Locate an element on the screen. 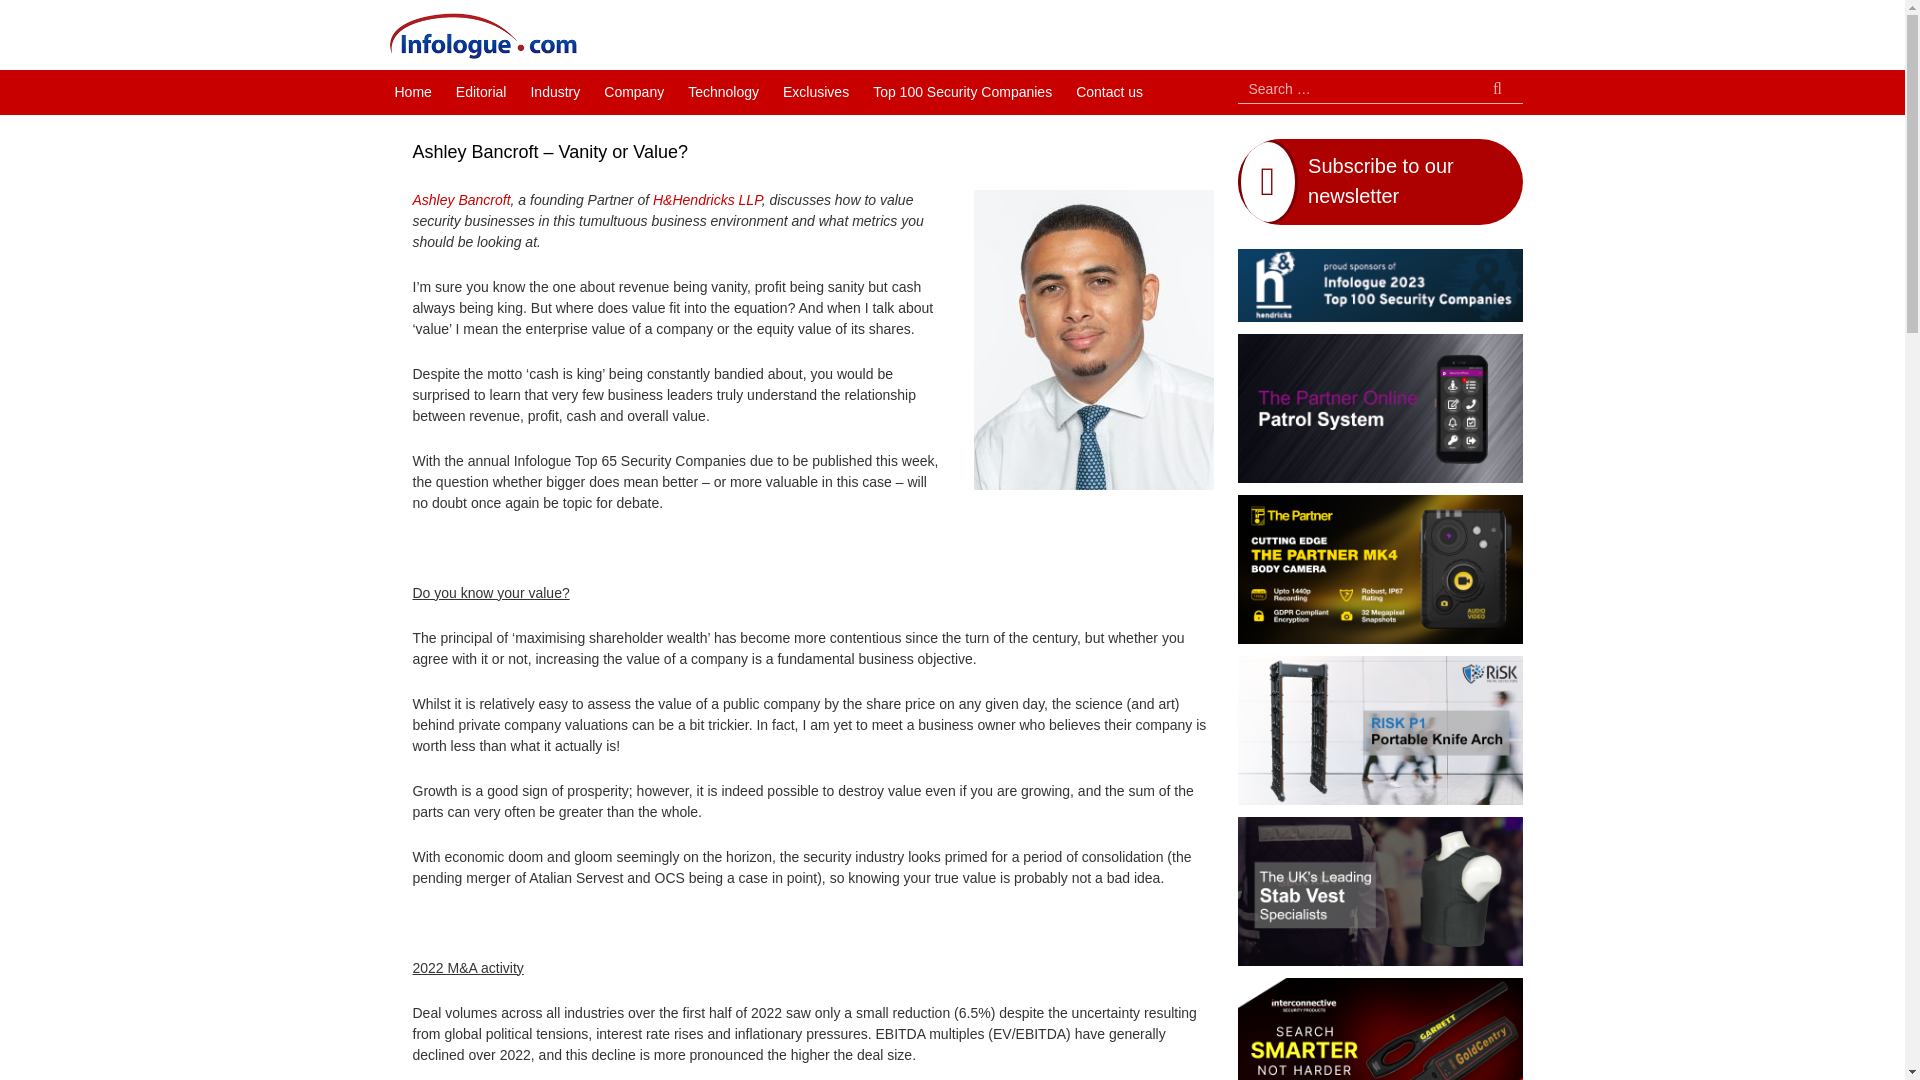 The width and height of the screenshot is (1920, 1080). Exclusives is located at coordinates (816, 92).